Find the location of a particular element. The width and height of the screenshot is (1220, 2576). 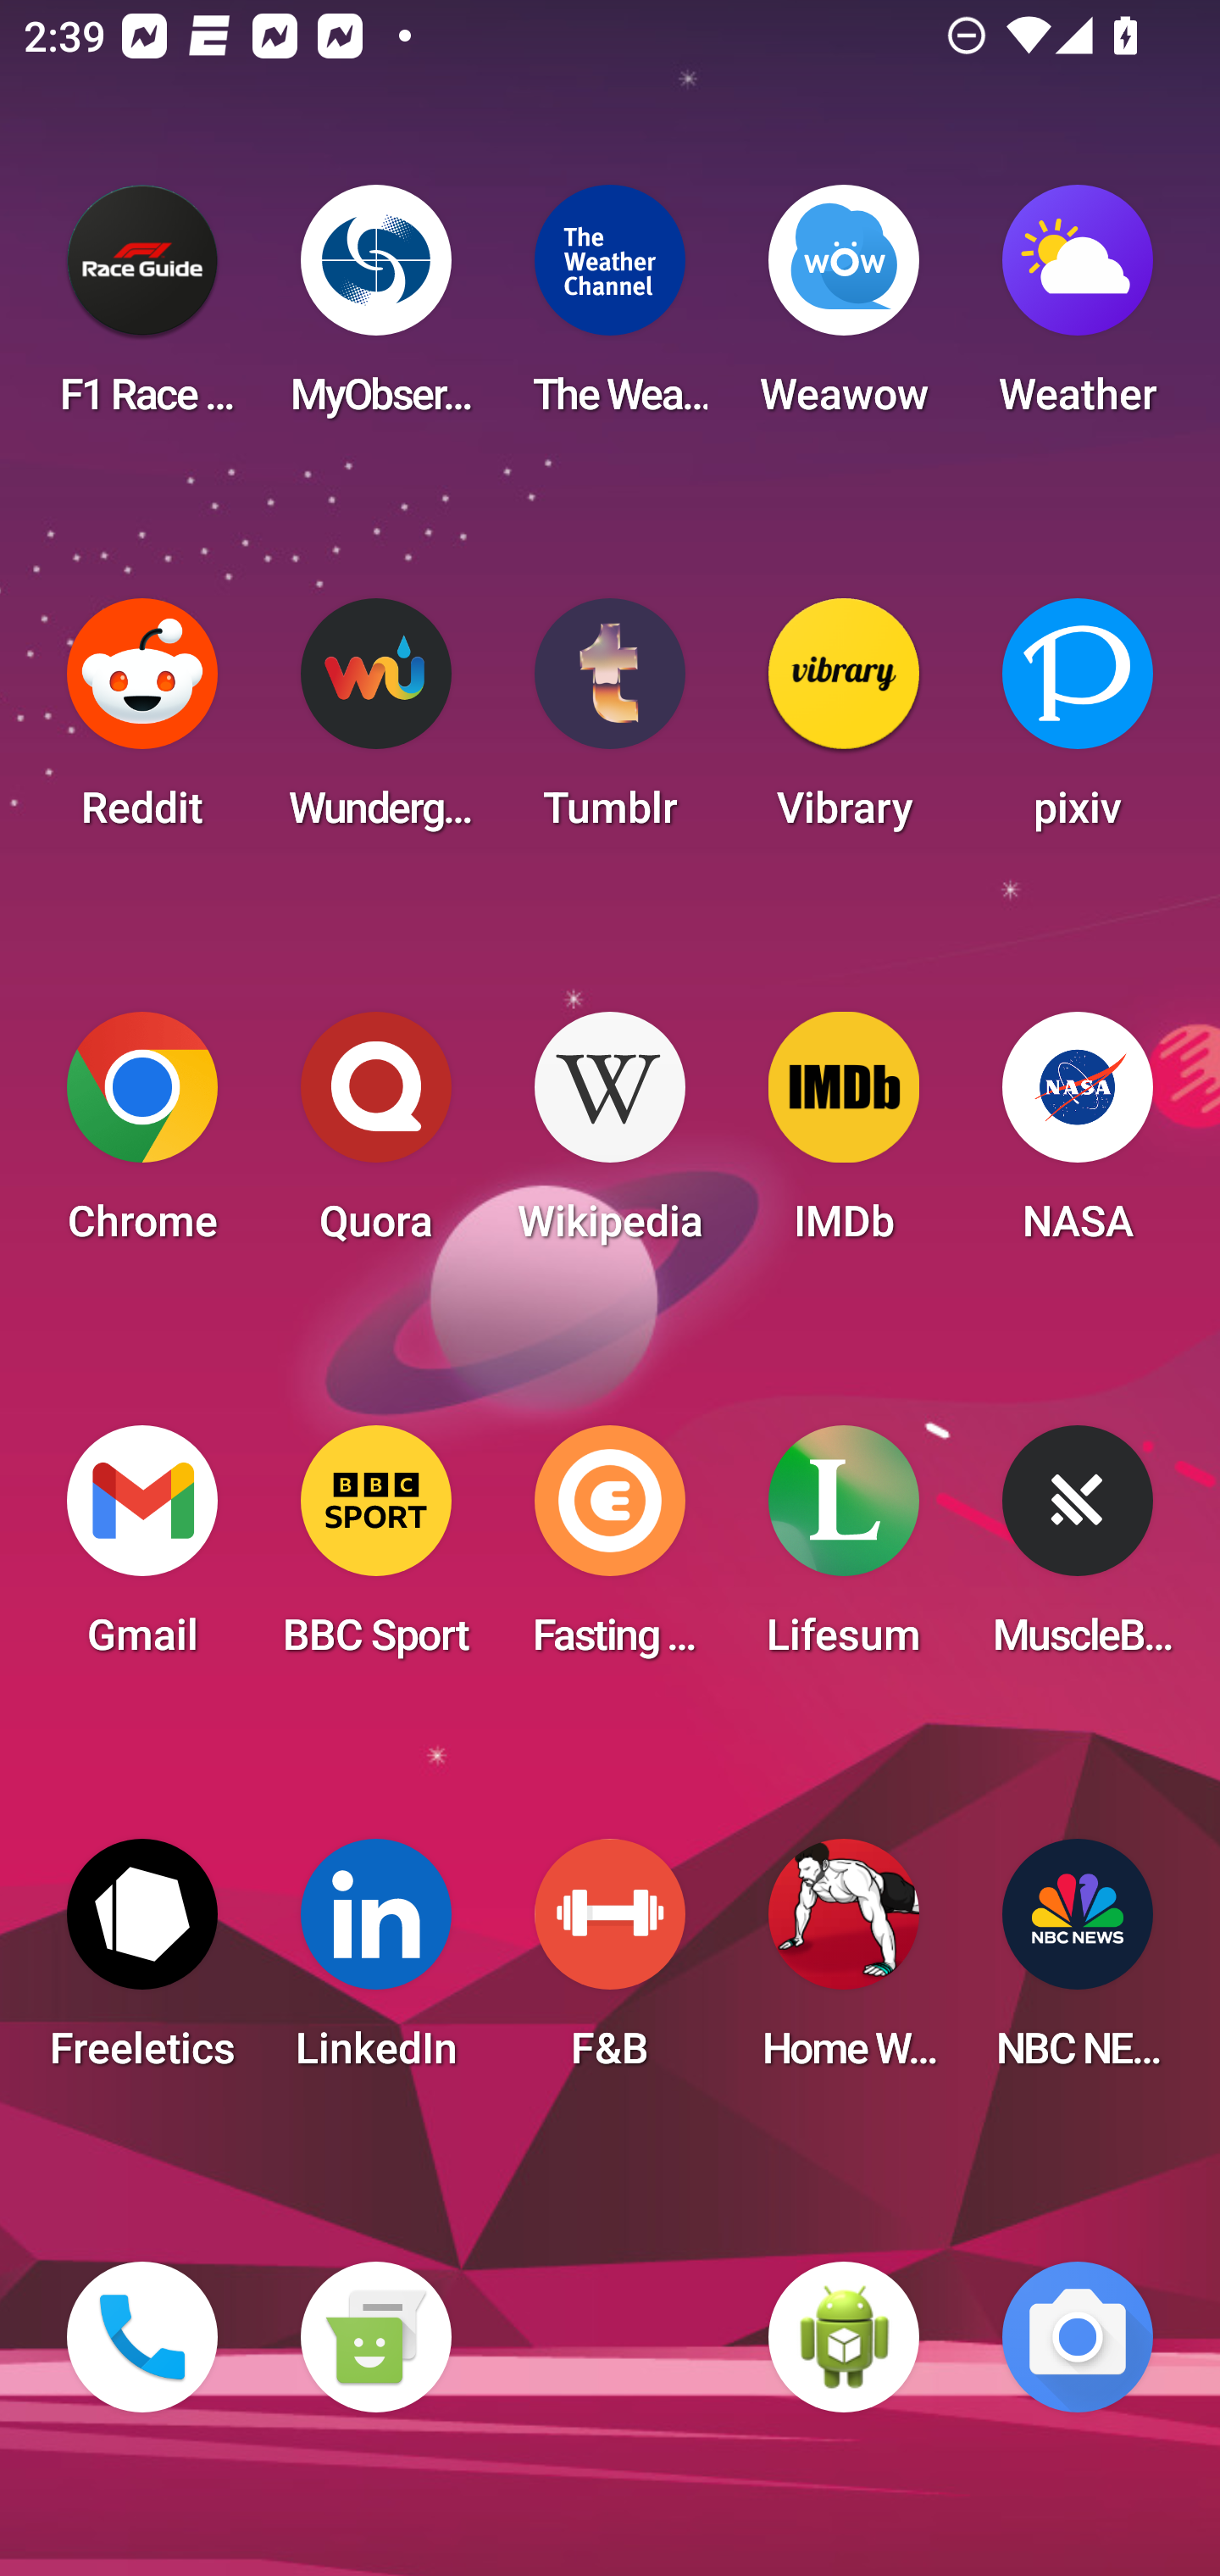

Vibrary is located at coordinates (844, 724).